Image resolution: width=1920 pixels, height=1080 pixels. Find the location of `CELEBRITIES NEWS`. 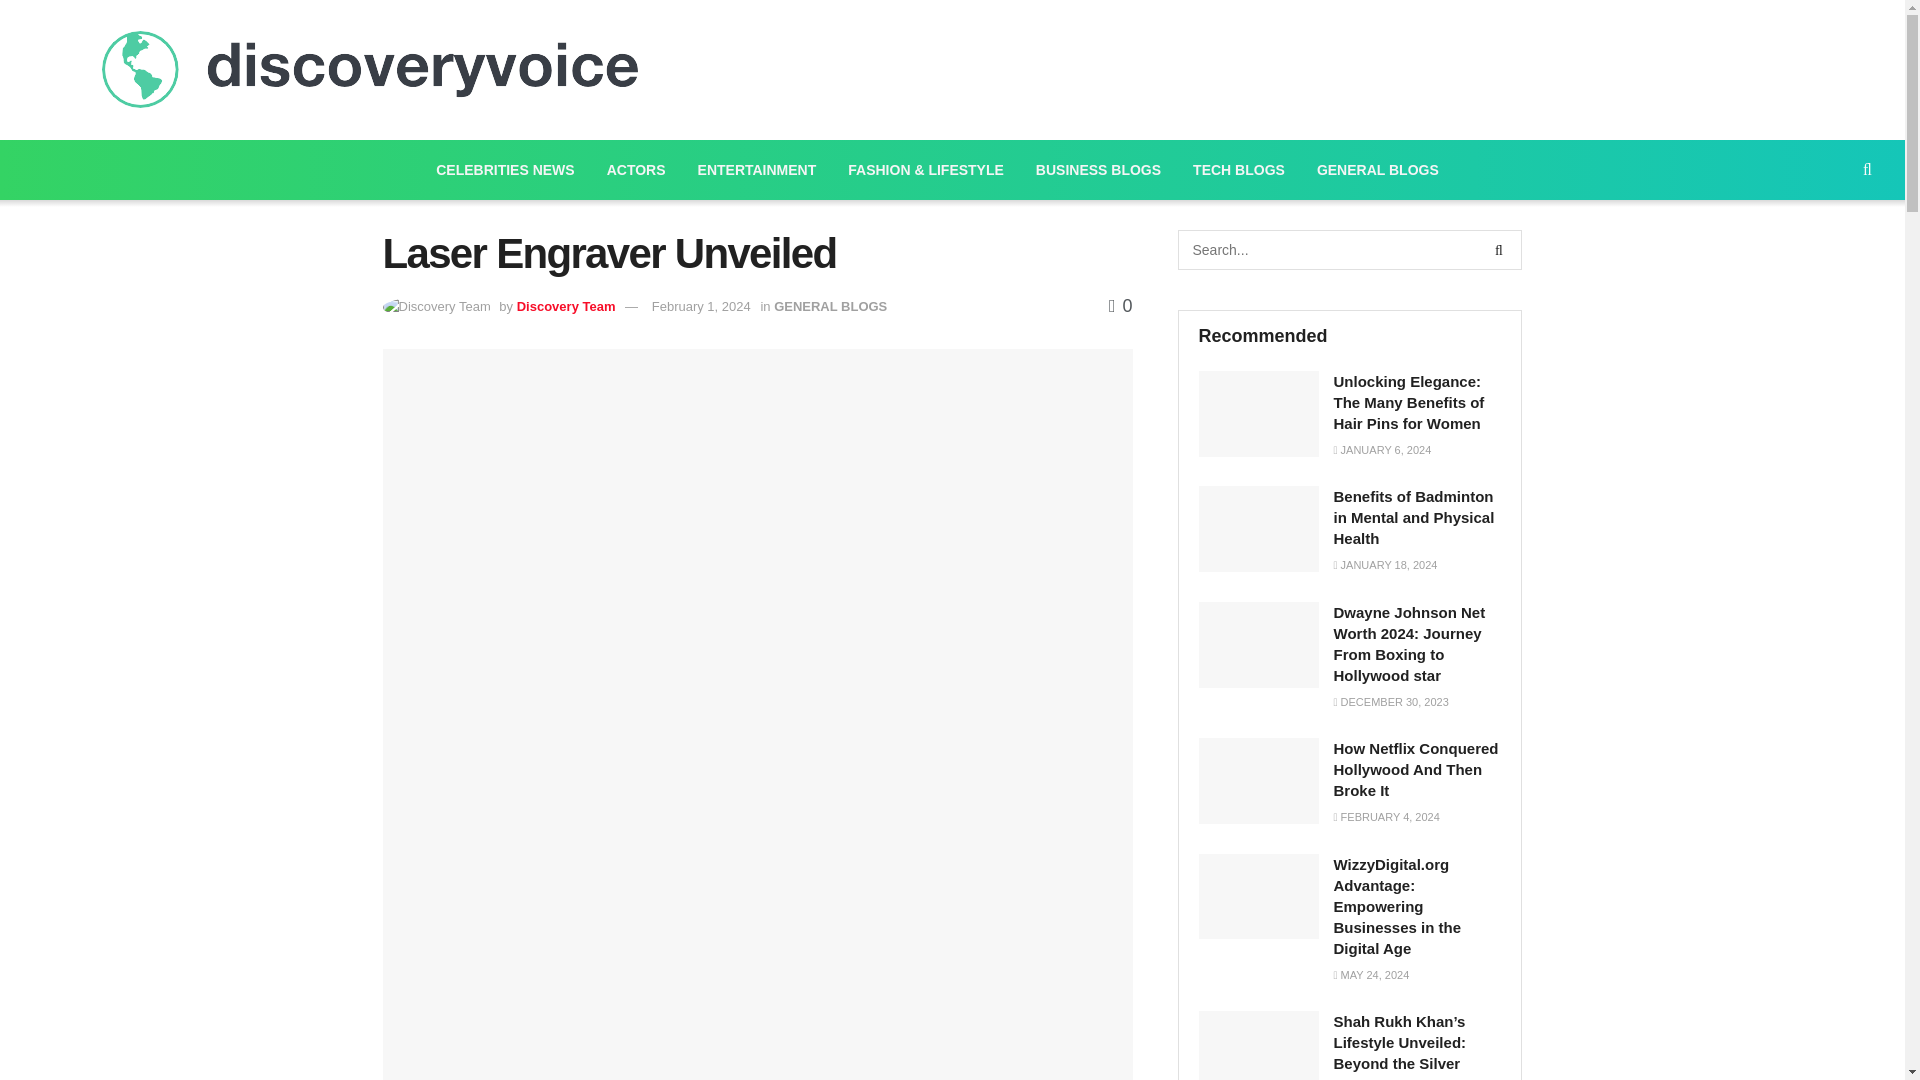

CELEBRITIES NEWS is located at coordinates (504, 170).